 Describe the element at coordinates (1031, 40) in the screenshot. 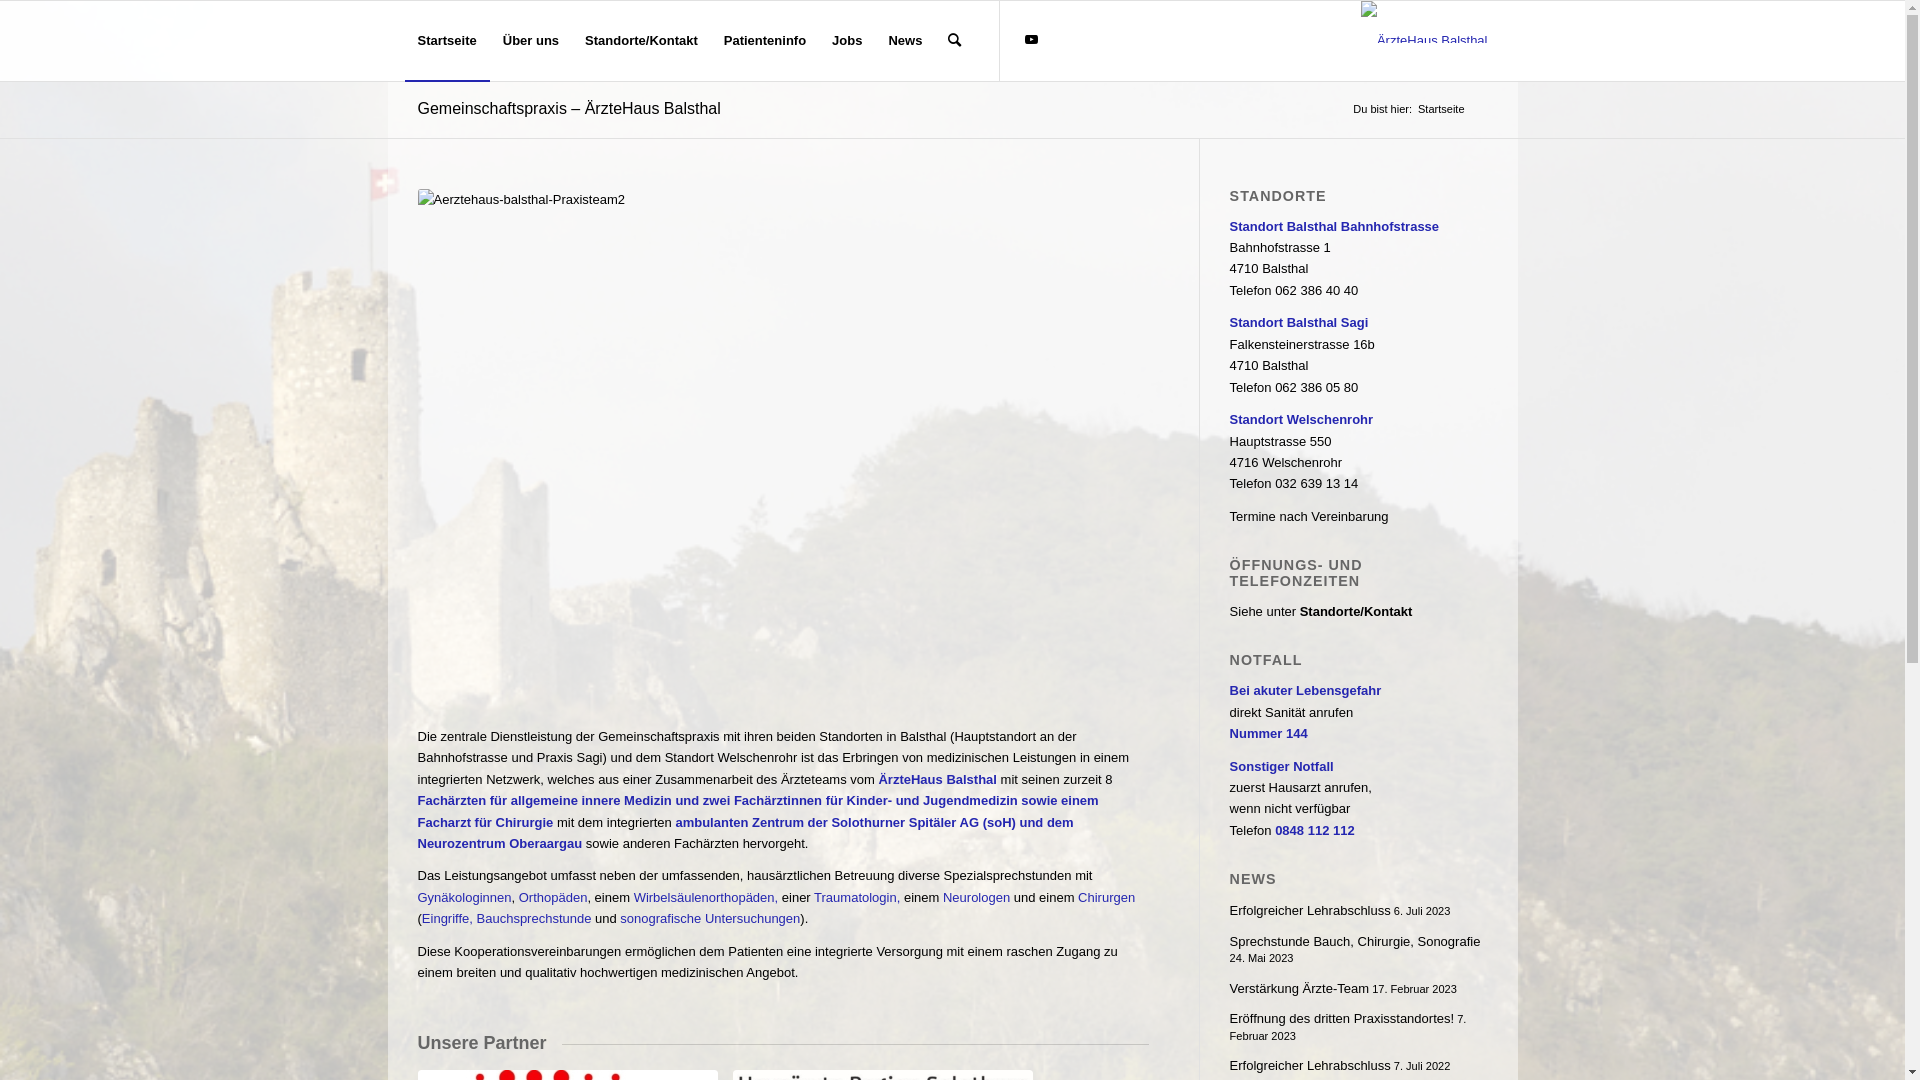

I see `Youtube` at that location.